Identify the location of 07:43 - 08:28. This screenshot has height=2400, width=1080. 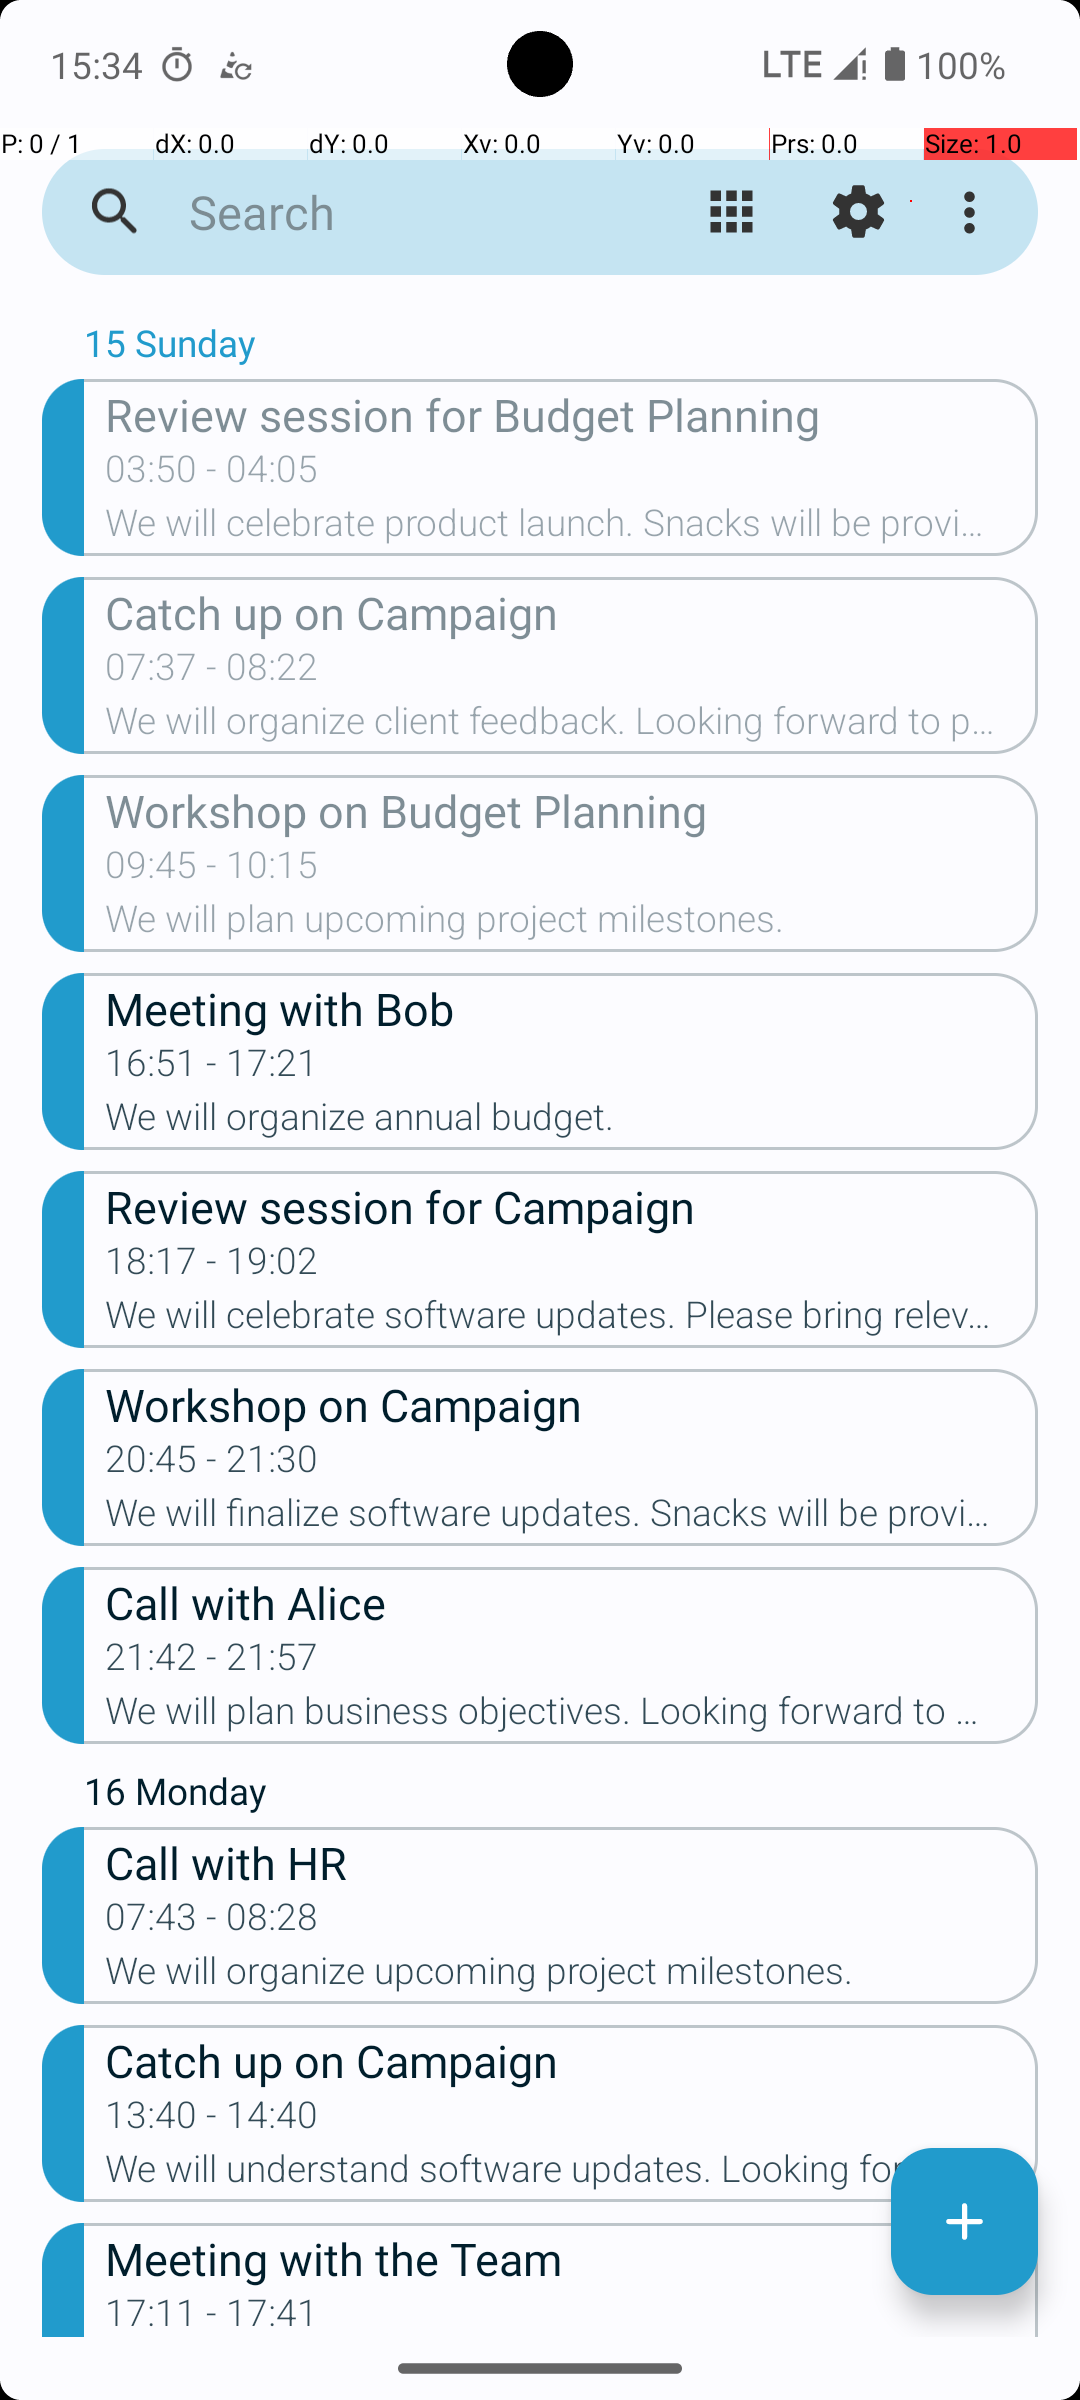
(212, 1923).